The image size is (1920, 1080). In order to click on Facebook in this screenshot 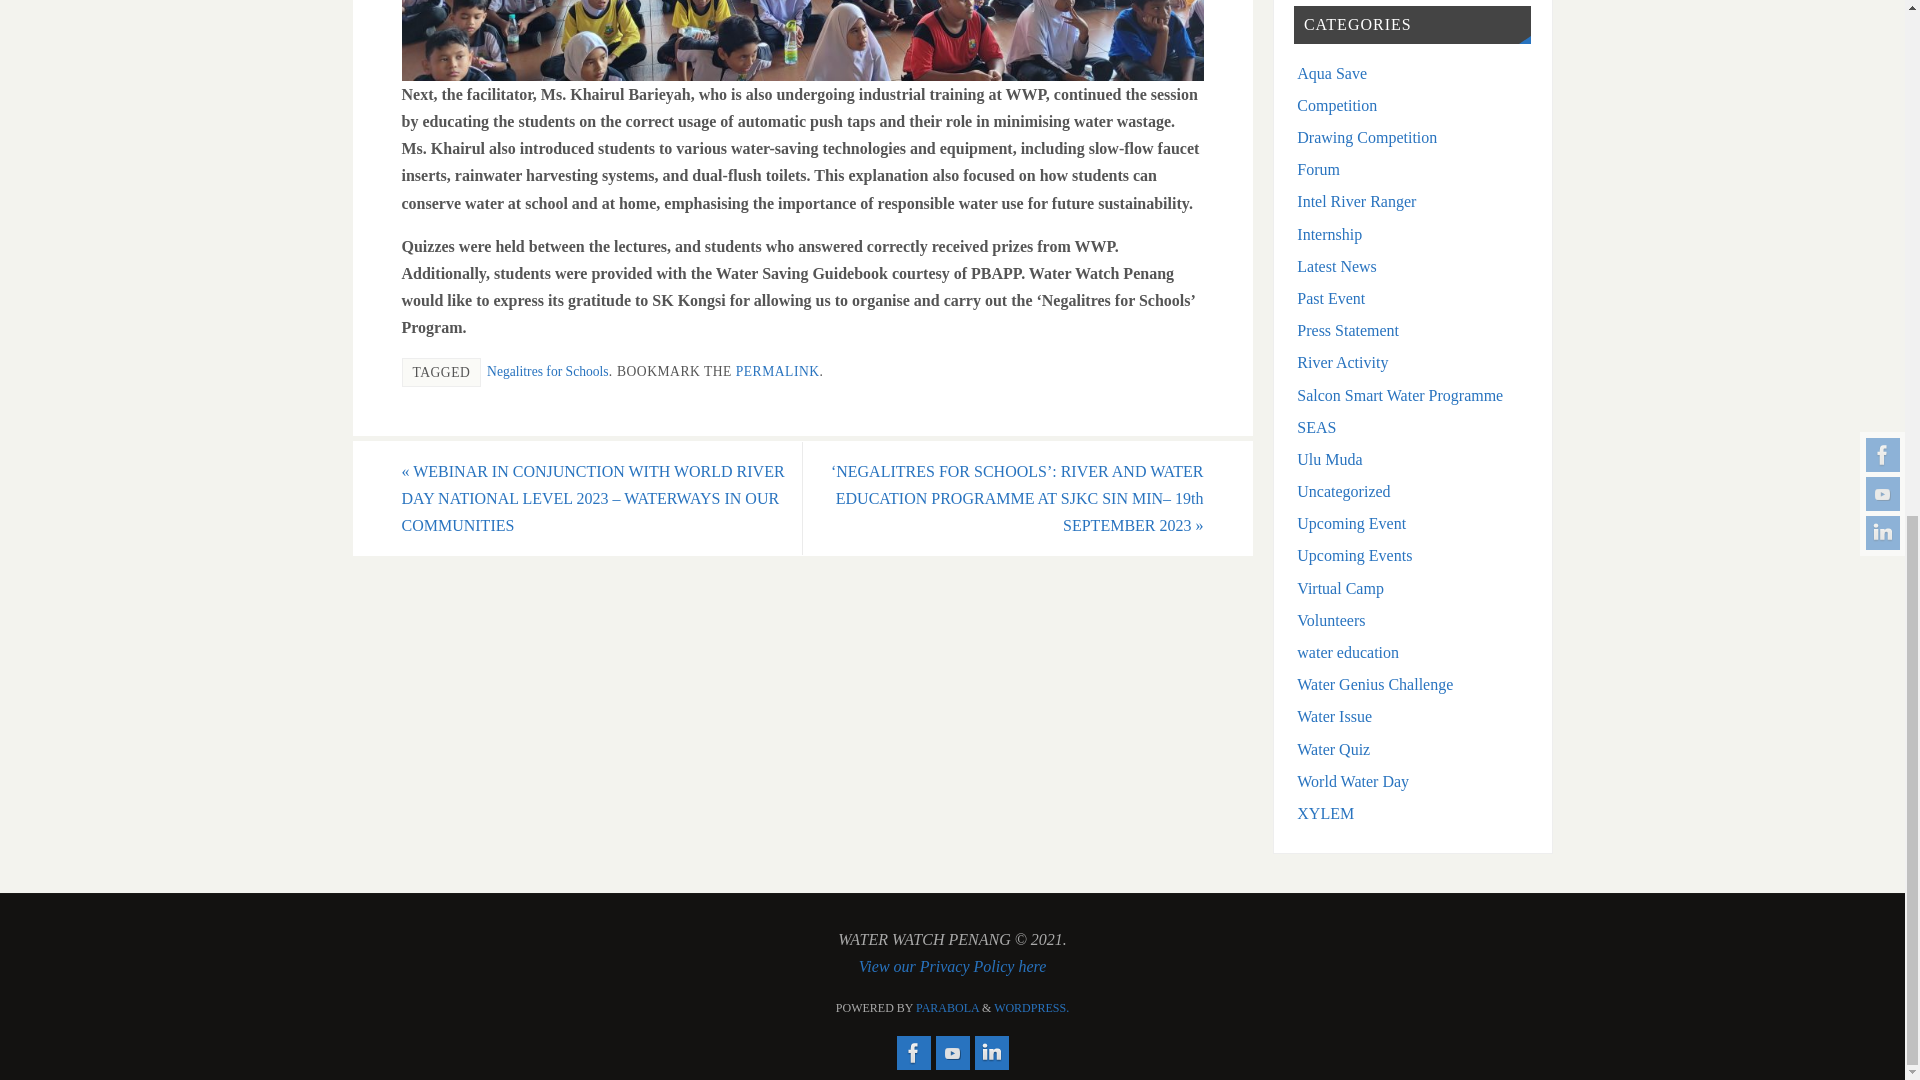, I will do `click(912, 1052)`.